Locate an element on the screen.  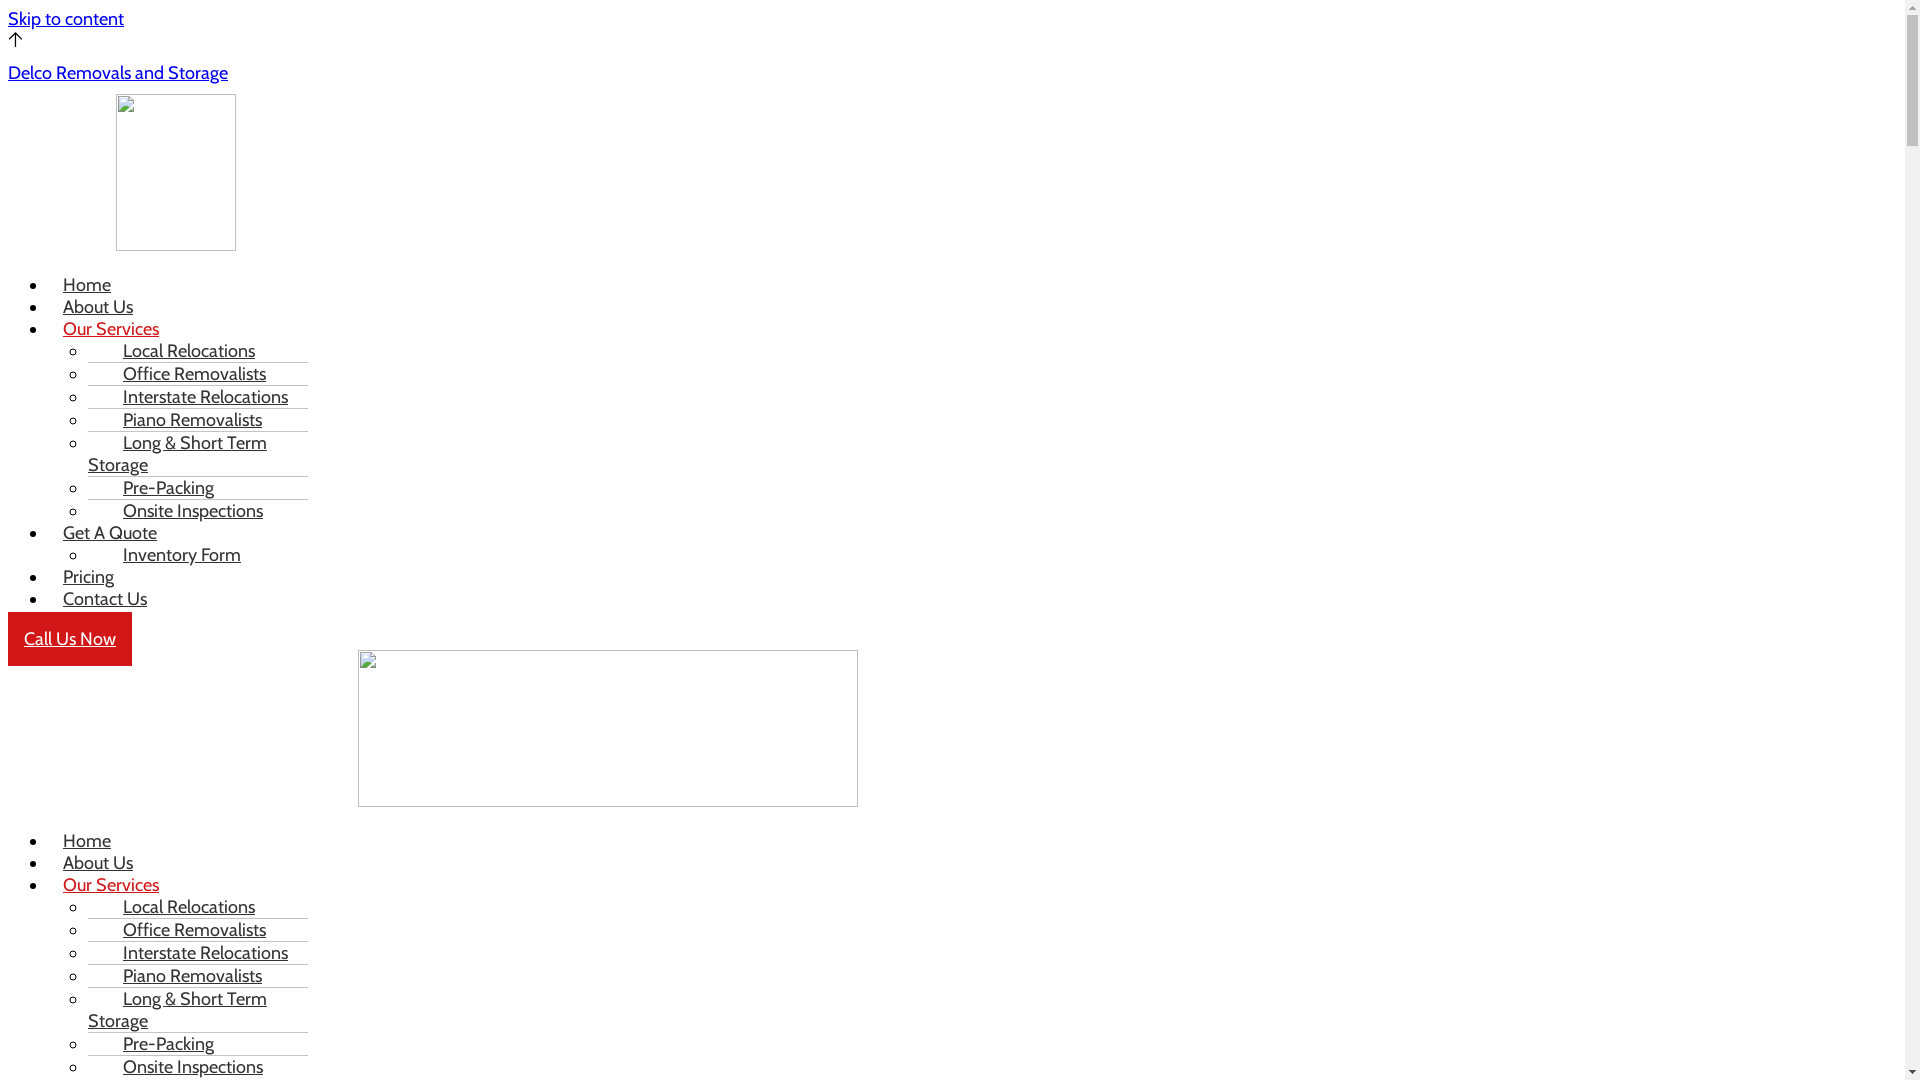
Go to top is located at coordinates (16, 41).